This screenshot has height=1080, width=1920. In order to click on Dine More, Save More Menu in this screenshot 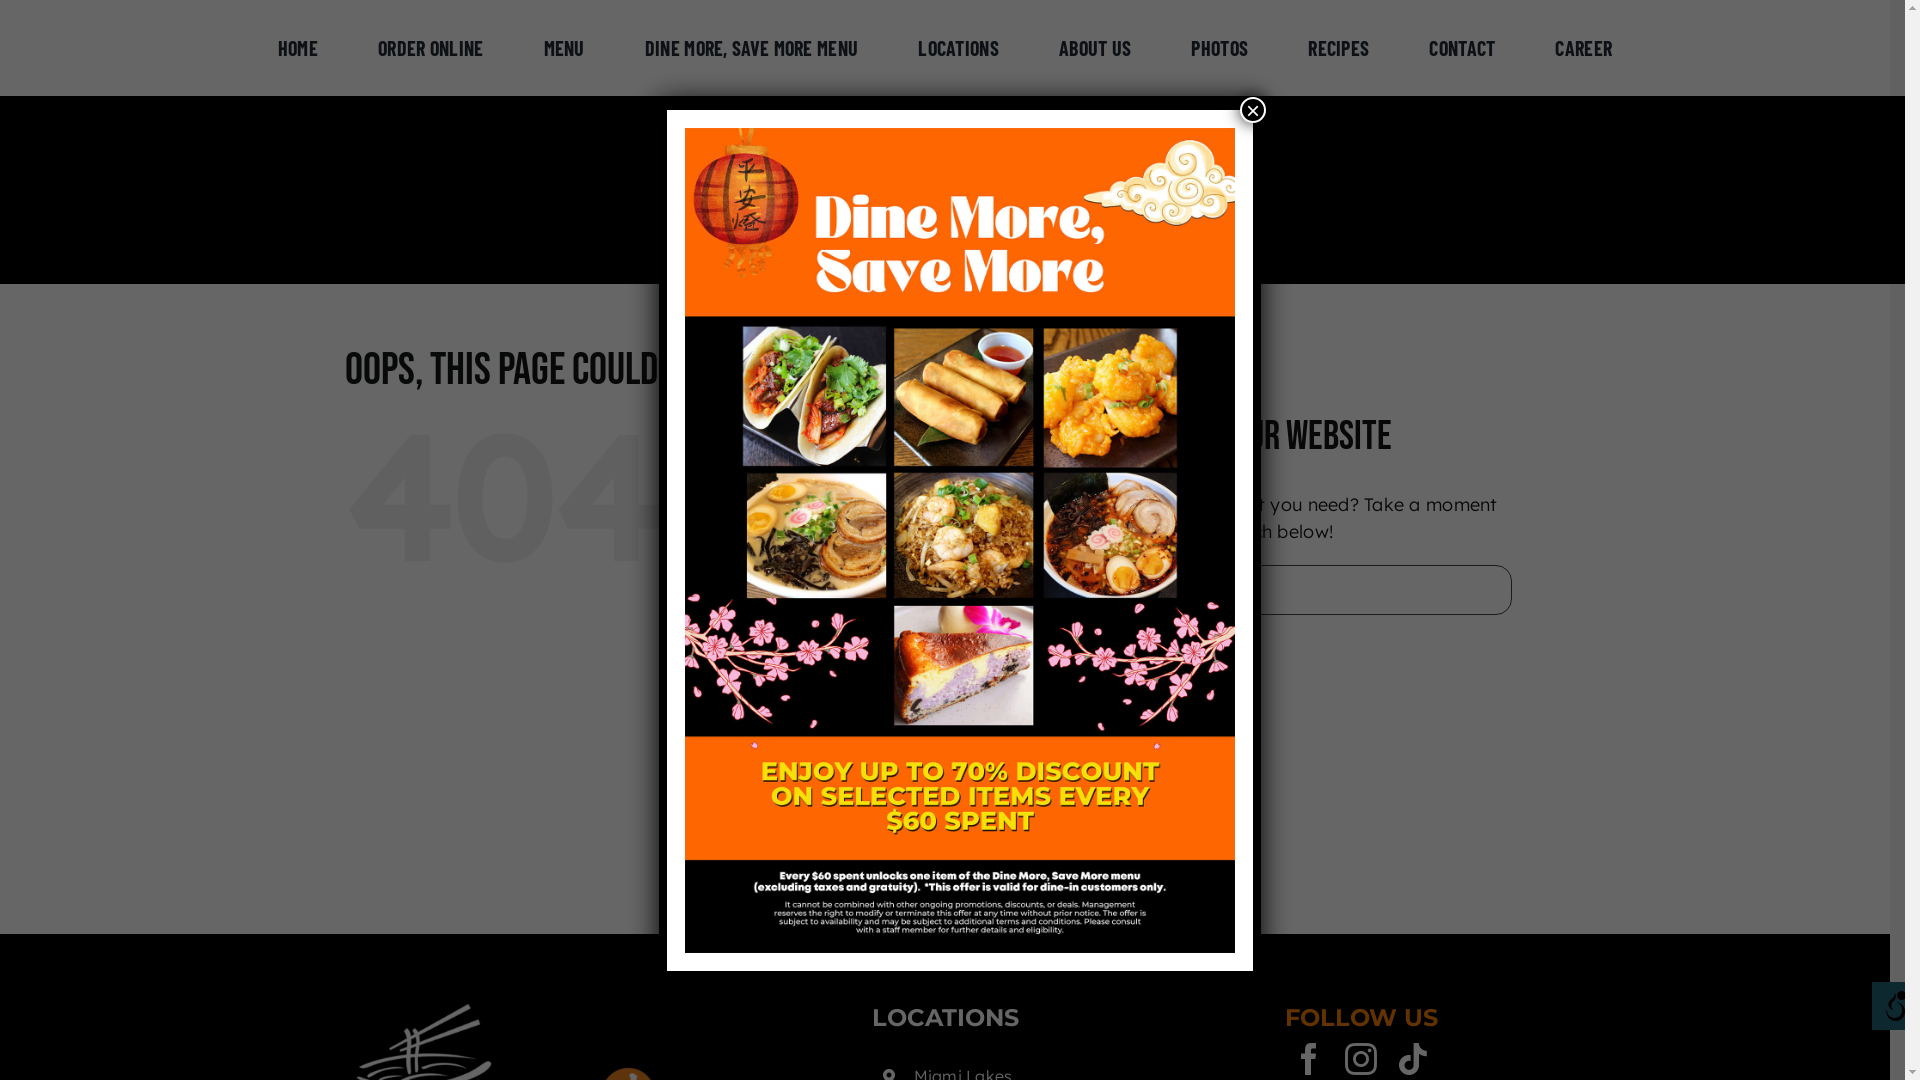, I will do `click(949, 624)`.